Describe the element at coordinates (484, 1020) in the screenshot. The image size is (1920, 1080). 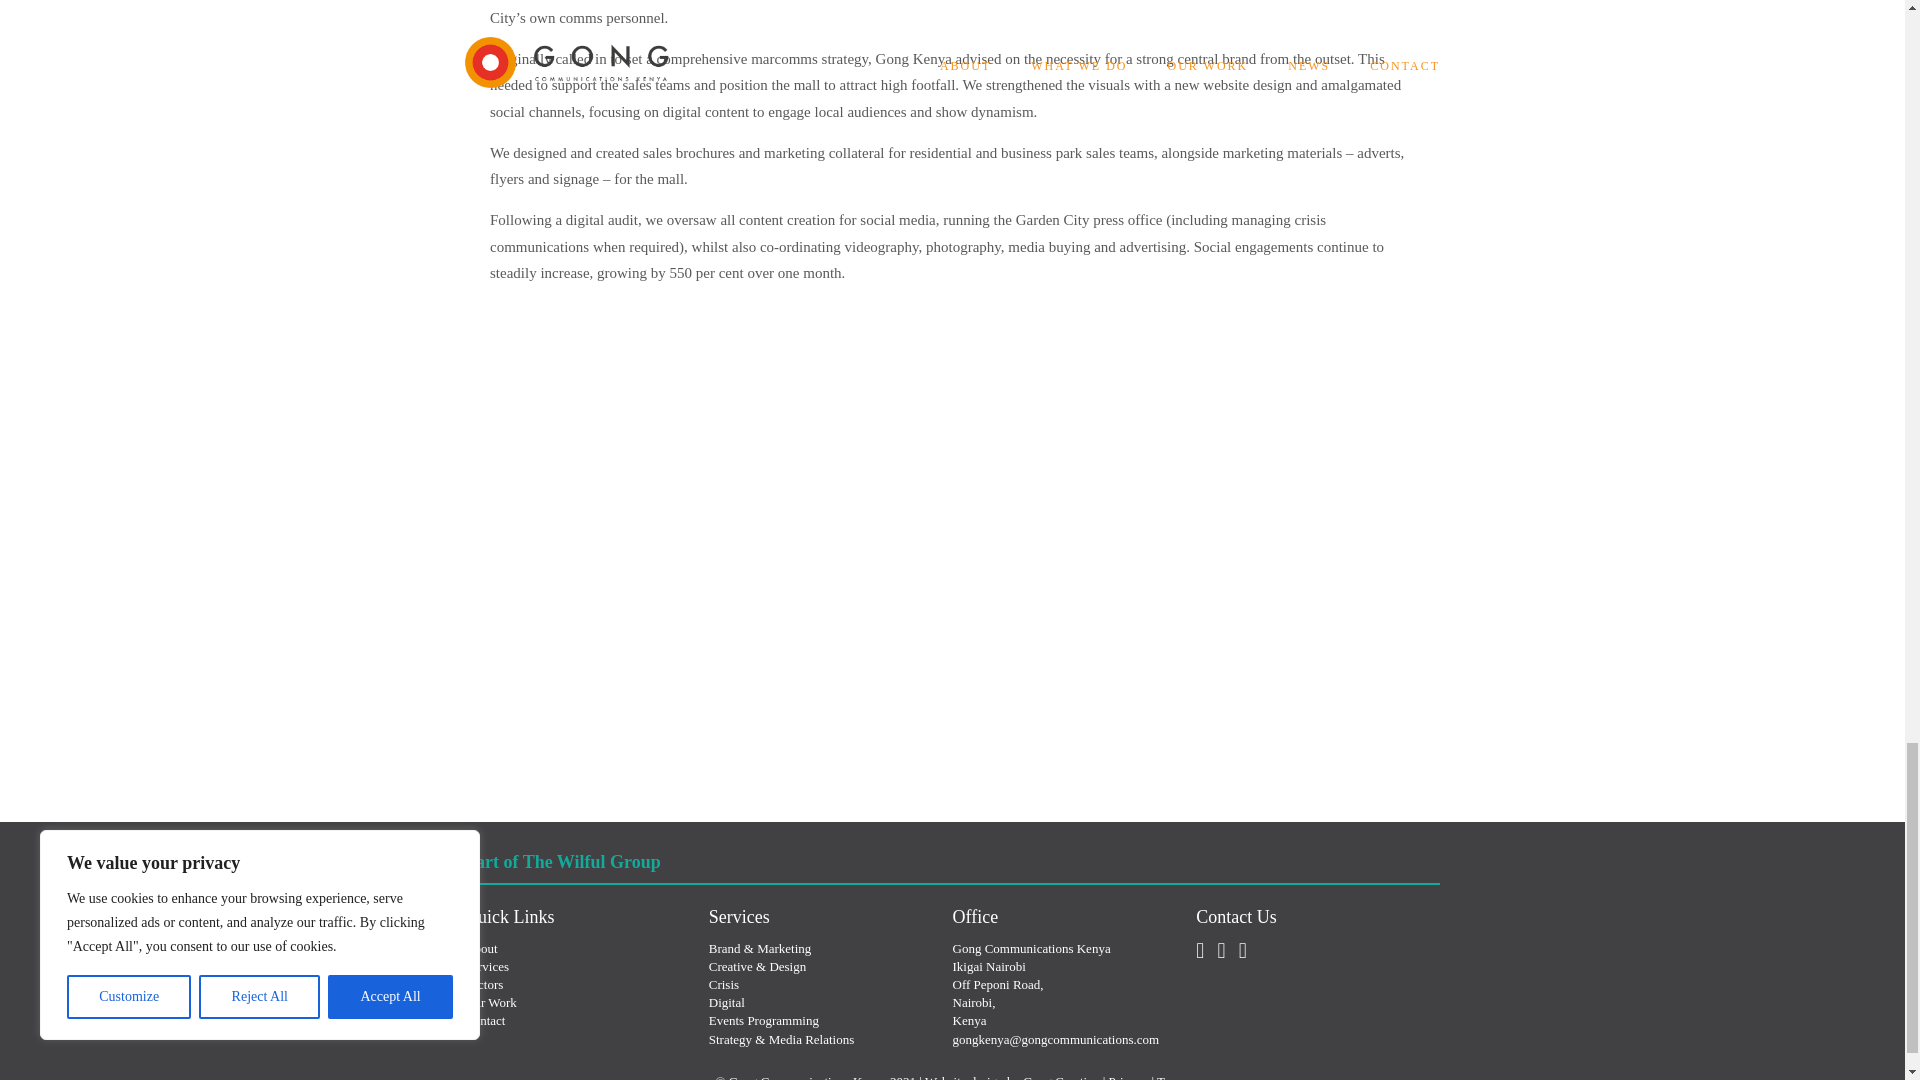
I see `Contact` at that location.